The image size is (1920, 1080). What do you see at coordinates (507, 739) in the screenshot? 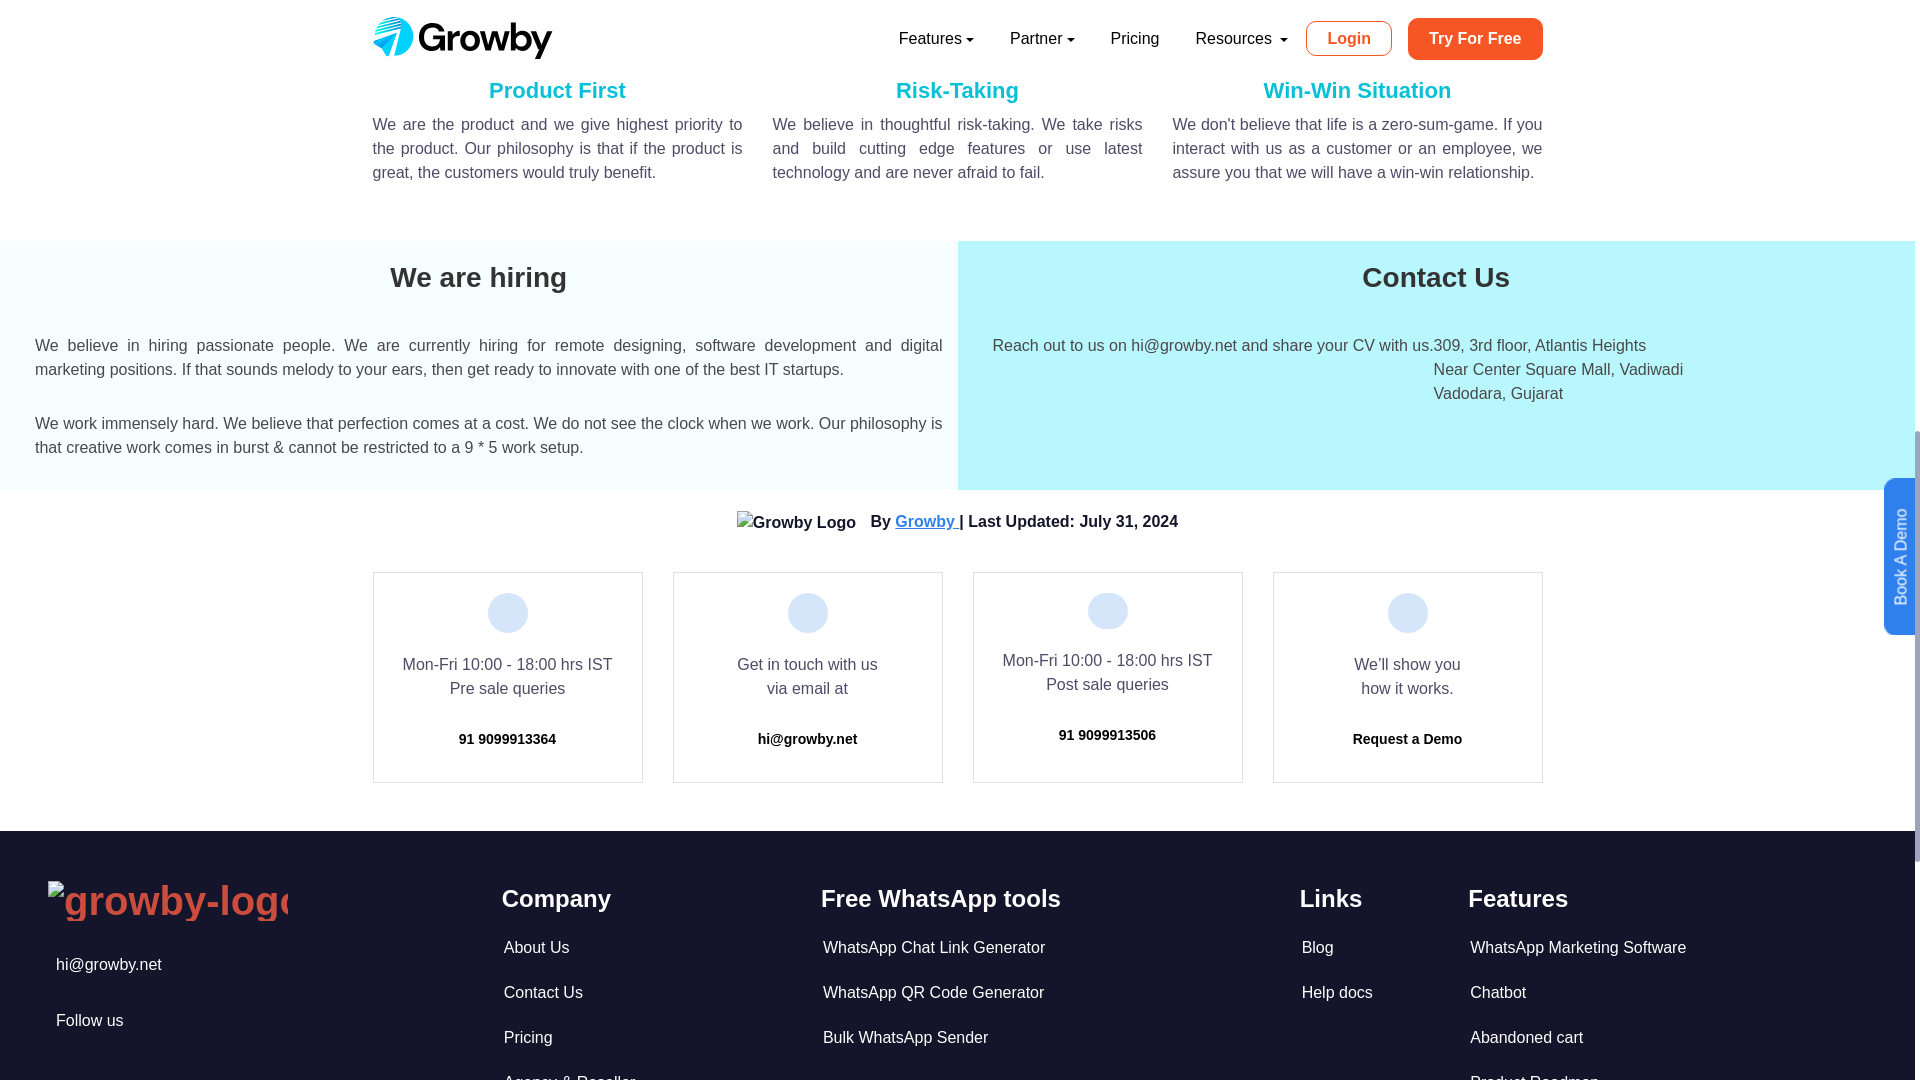
I see `91 9099913364` at bounding box center [507, 739].